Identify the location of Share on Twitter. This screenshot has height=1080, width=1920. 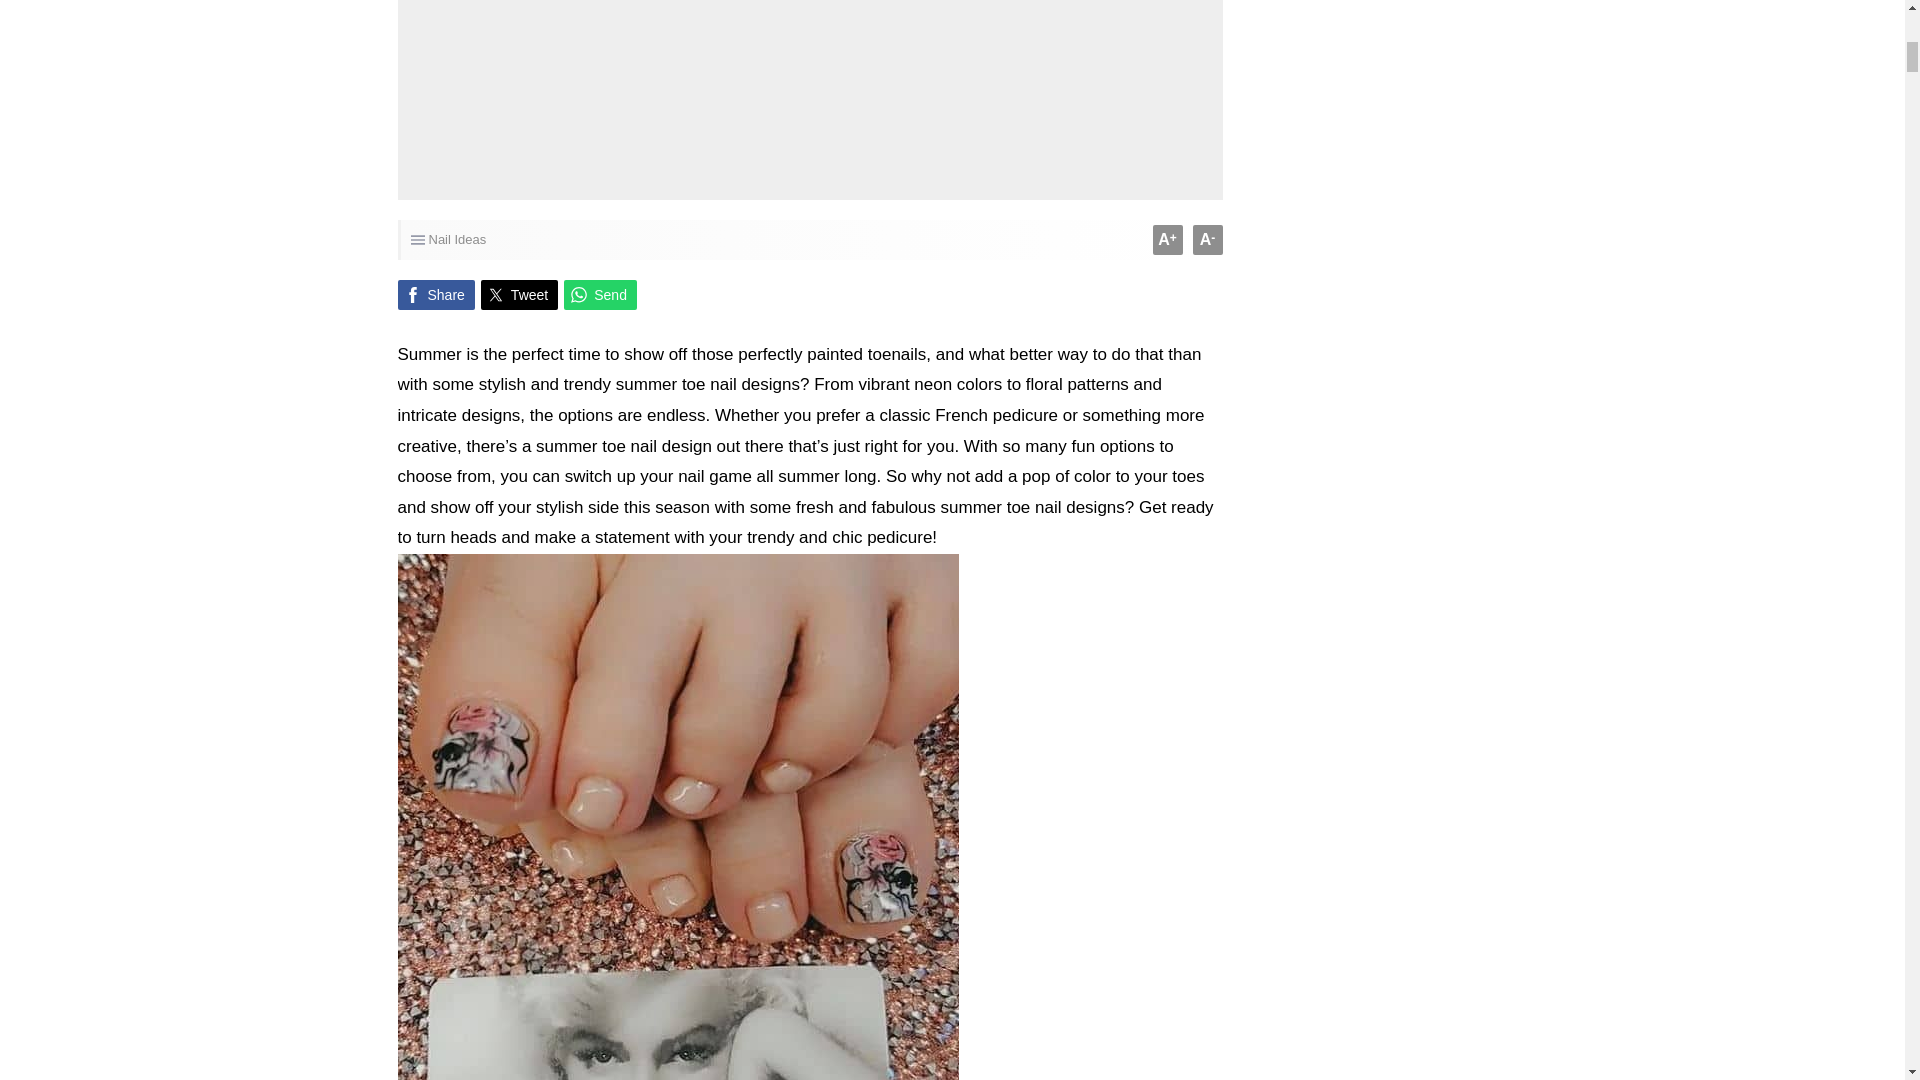
(520, 294).